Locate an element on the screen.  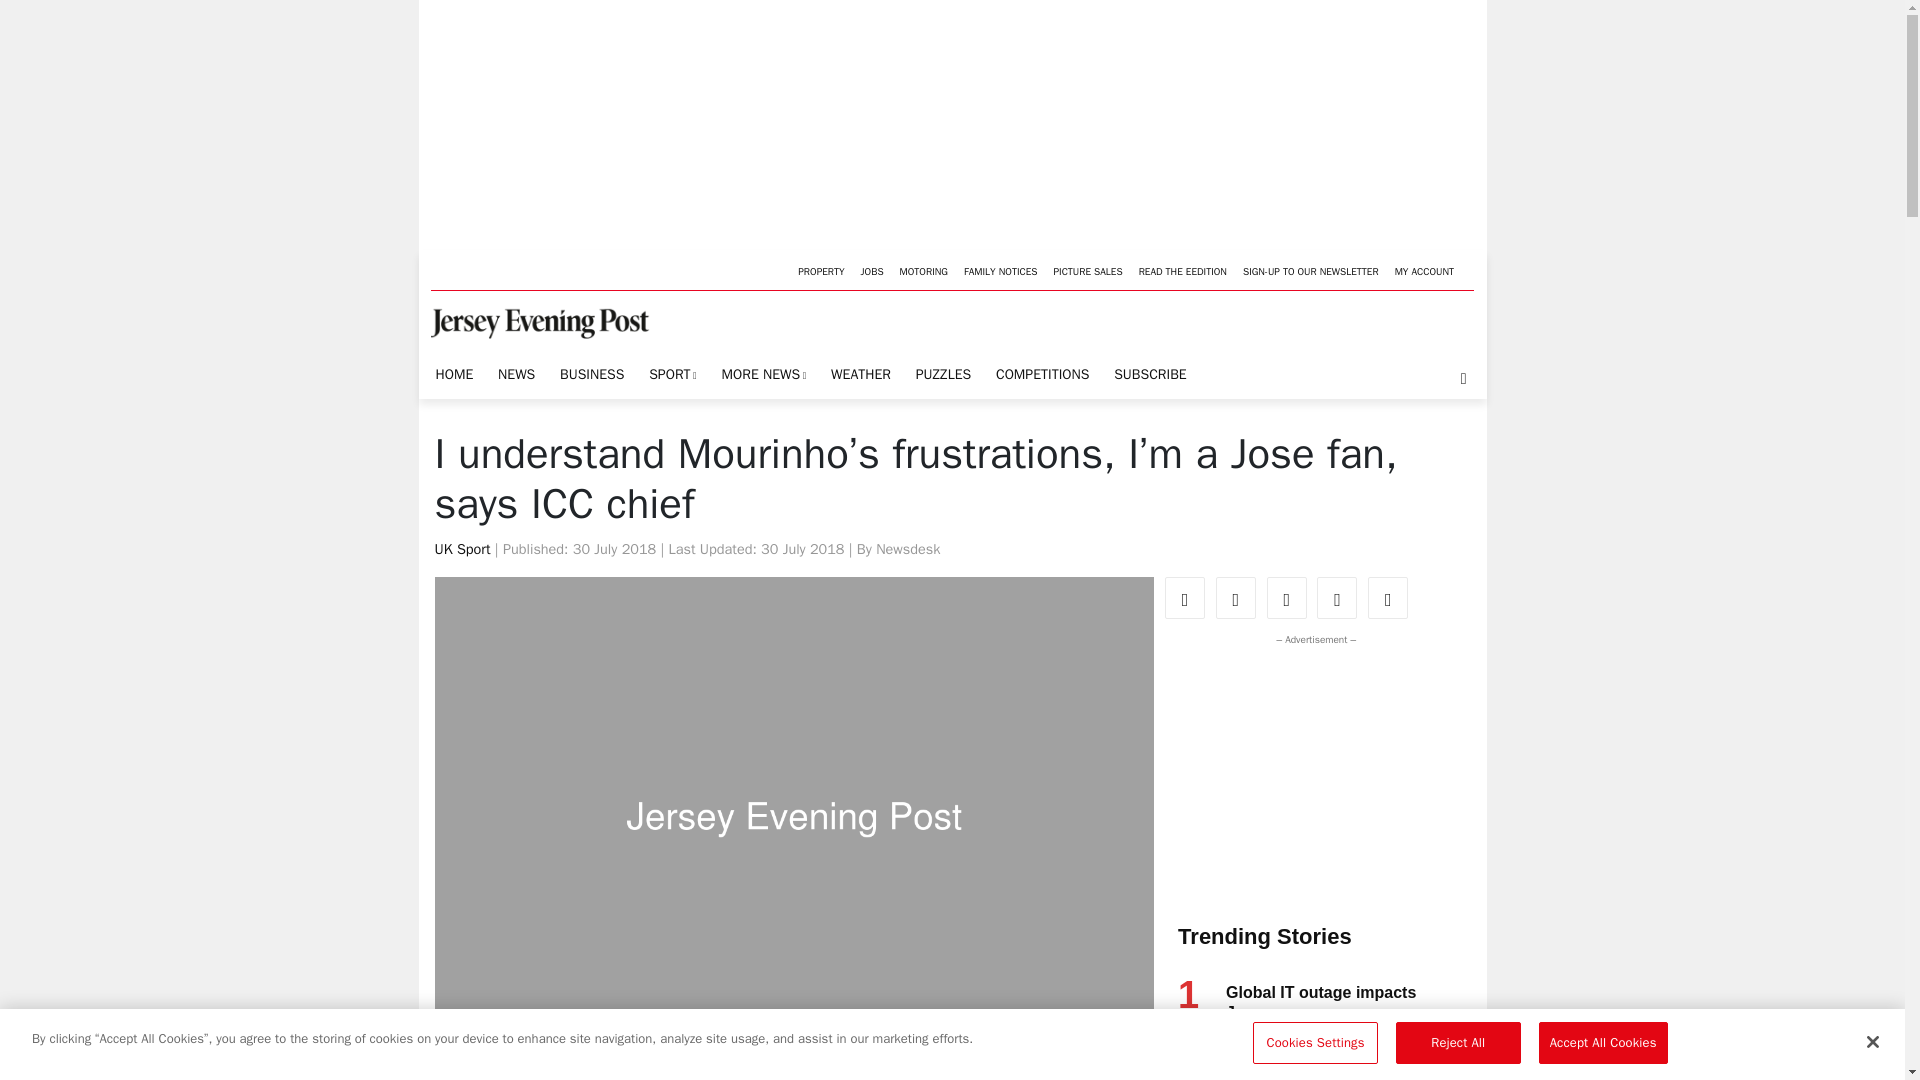
FAMILY NOTICES is located at coordinates (1001, 270).